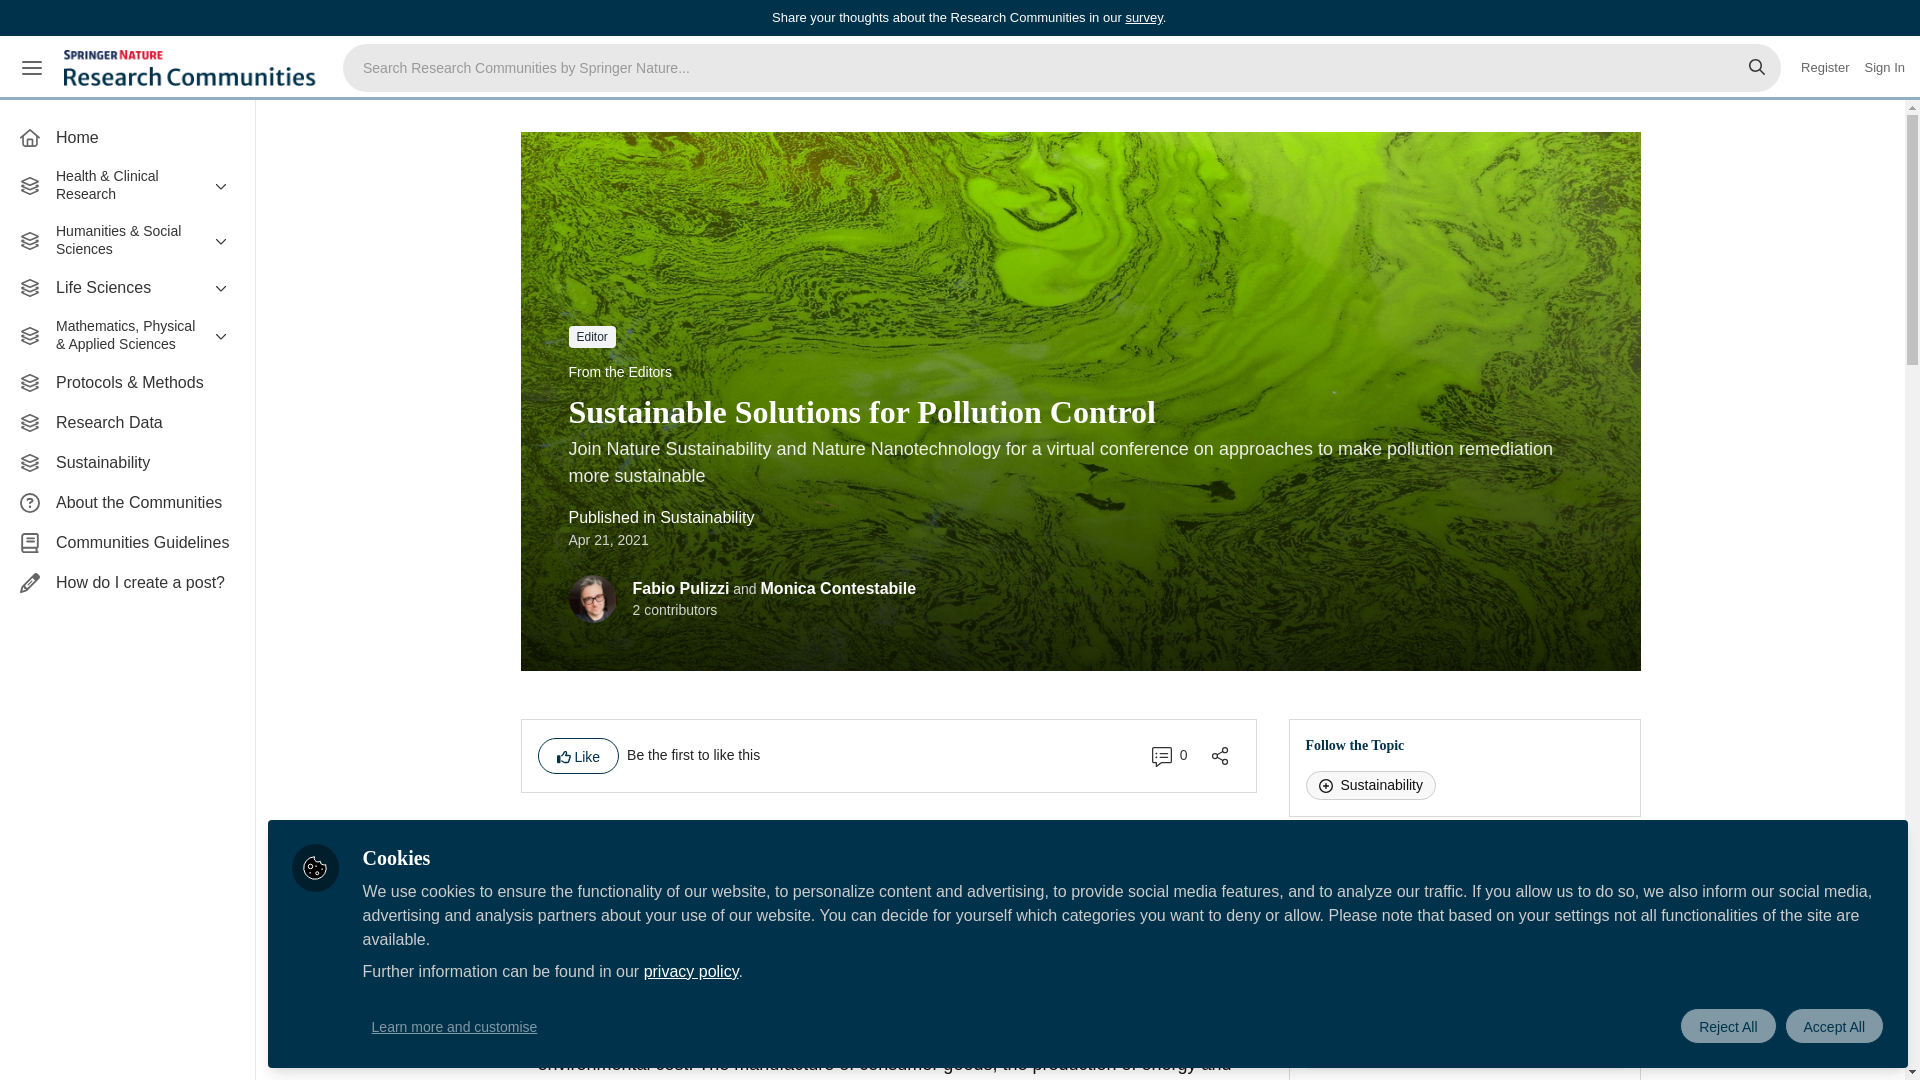  I want to click on survey, so click(1143, 16).